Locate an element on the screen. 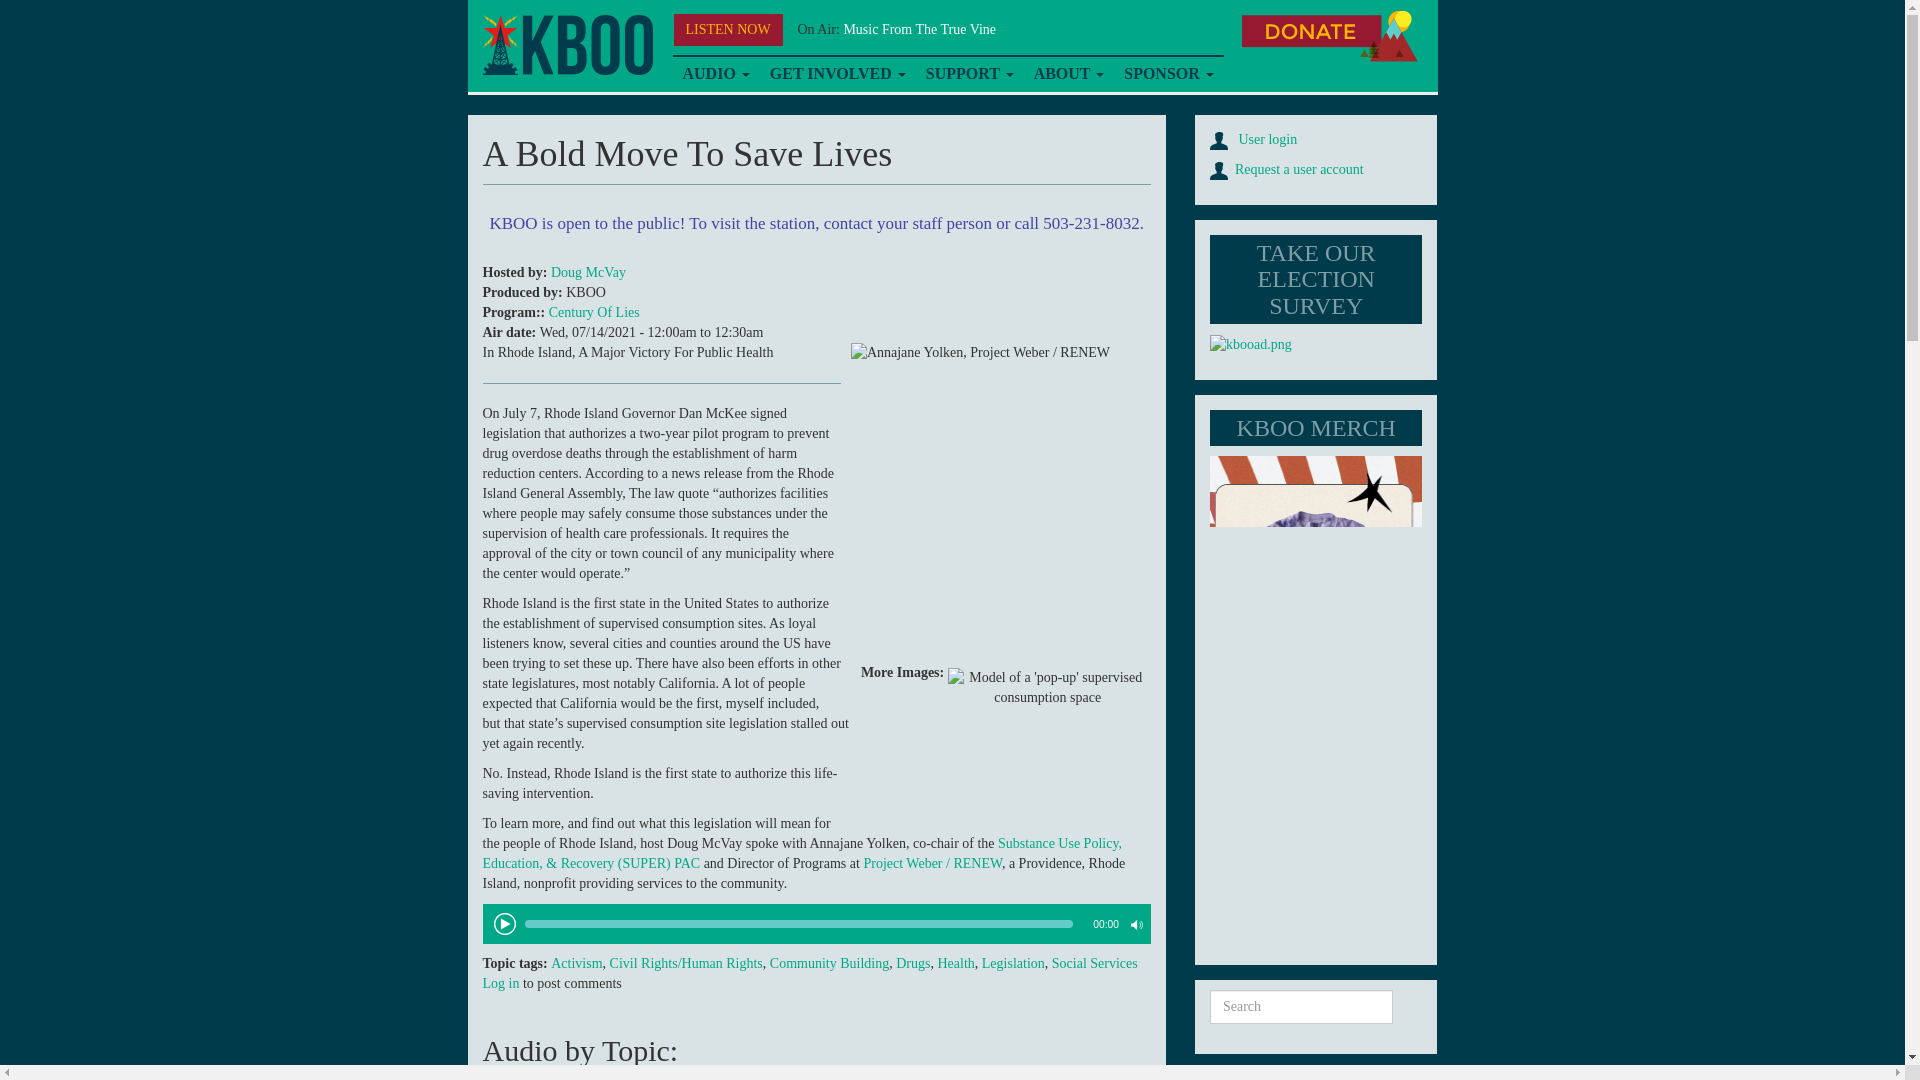 The height and width of the screenshot is (1080, 1920). AUDIO is located at coordinates (715, 74).